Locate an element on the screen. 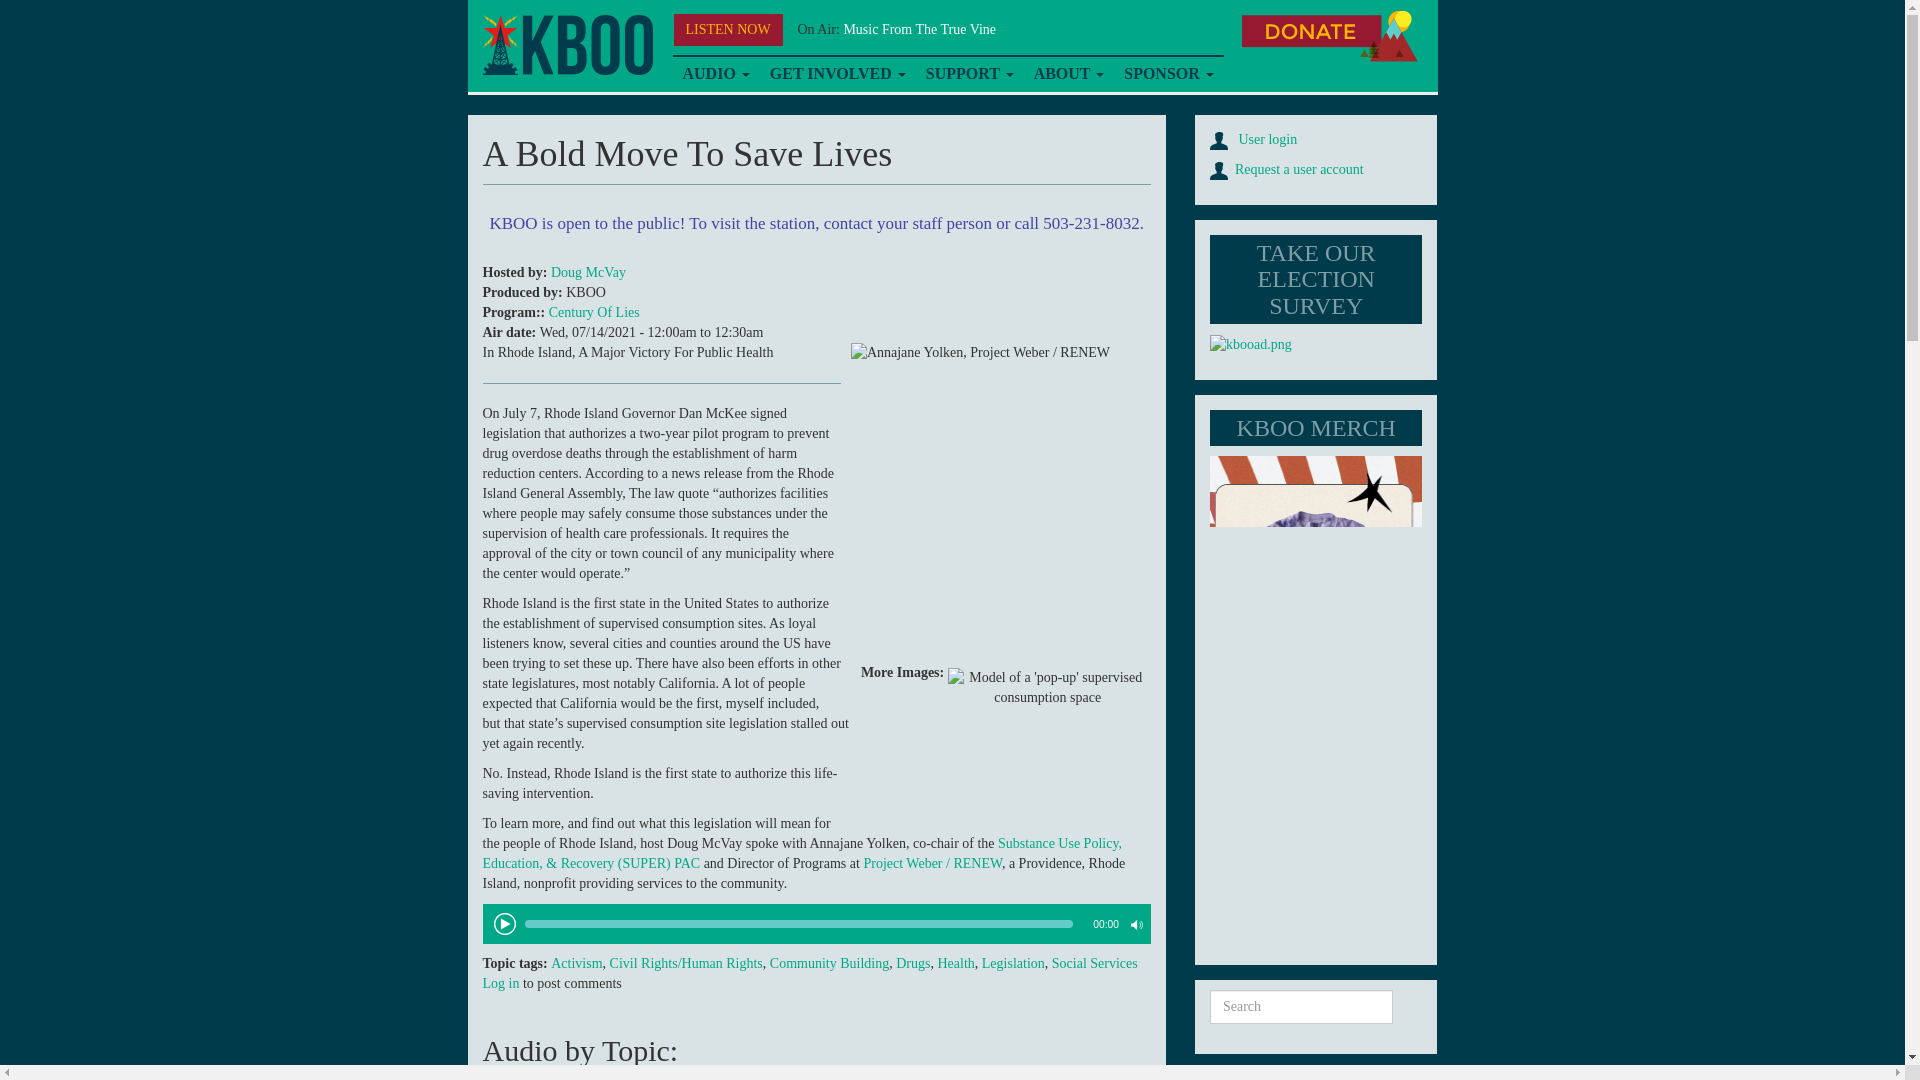 The height and width of the screenshot is (1080, 1920). AUDIO is located at coordinates (715, 74).